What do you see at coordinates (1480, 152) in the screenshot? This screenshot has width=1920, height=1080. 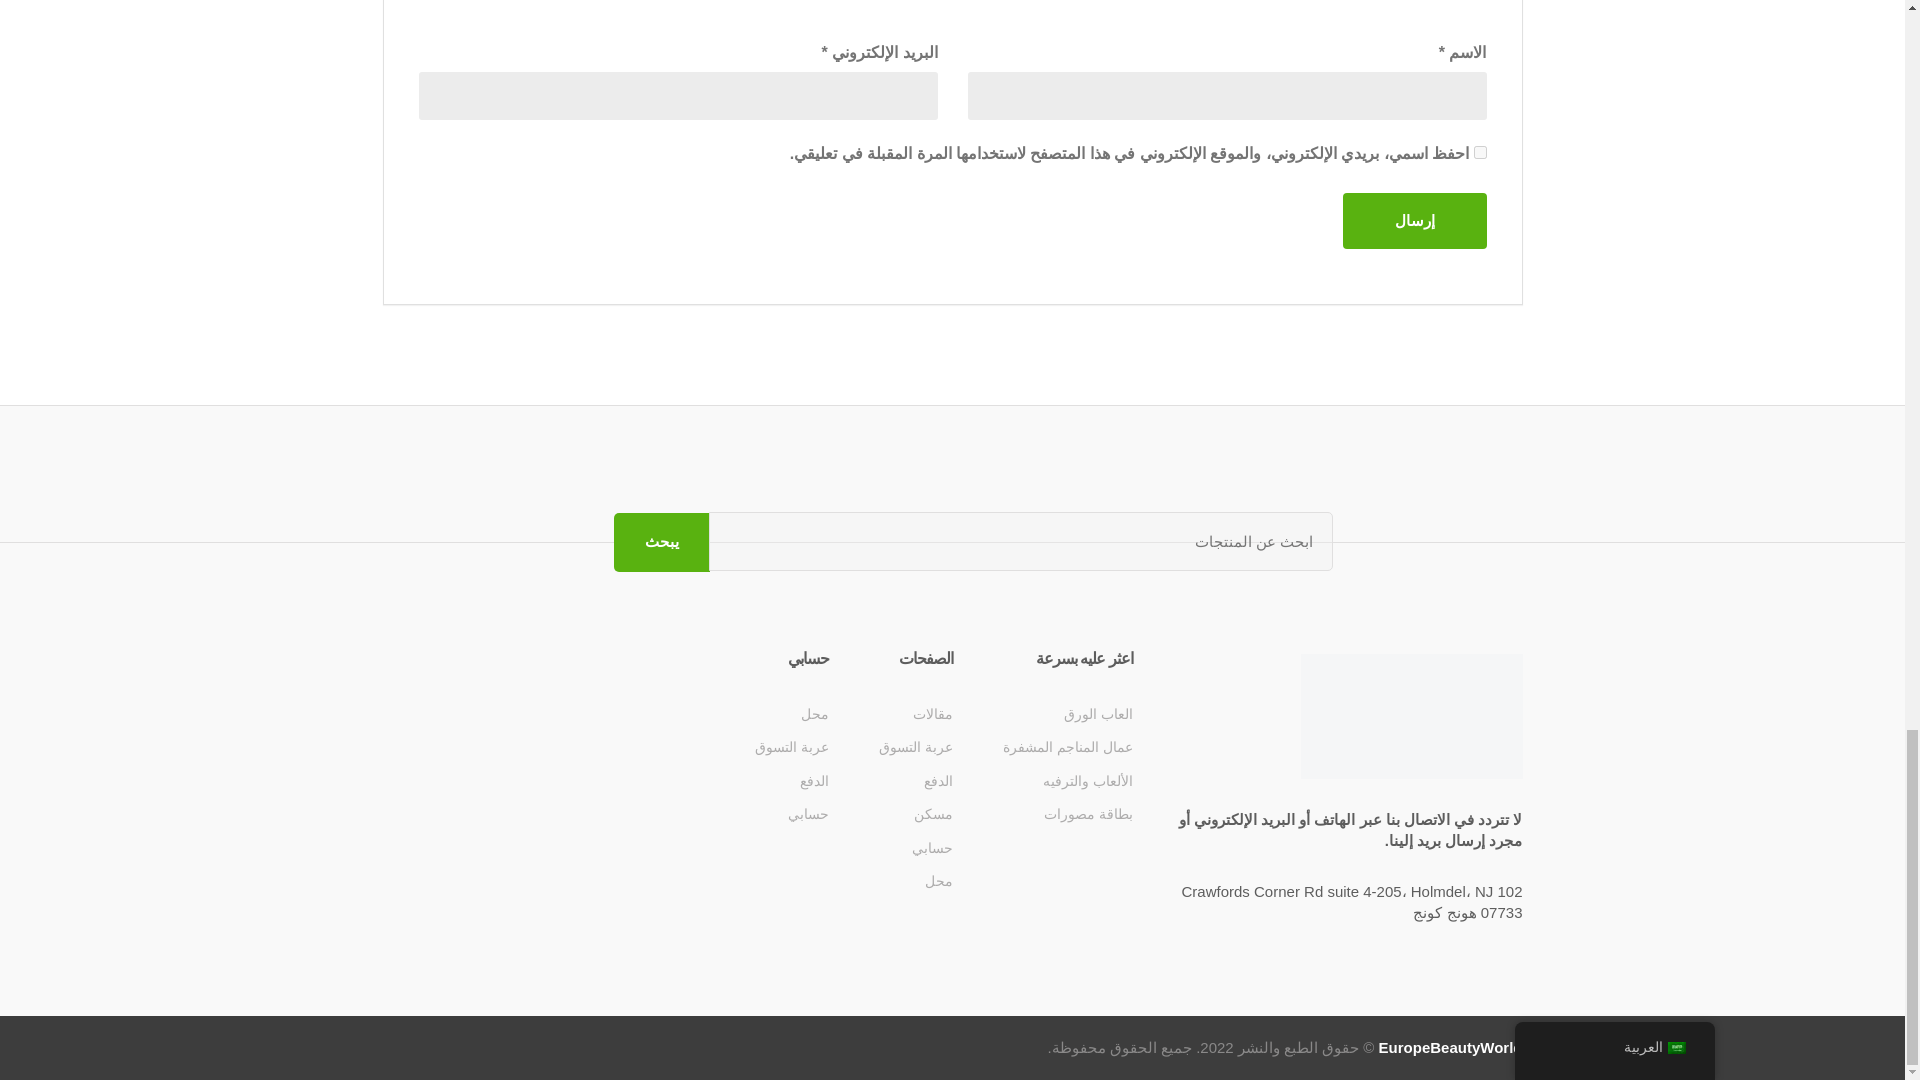 I see `yes` at bounding box center [1480, 152].